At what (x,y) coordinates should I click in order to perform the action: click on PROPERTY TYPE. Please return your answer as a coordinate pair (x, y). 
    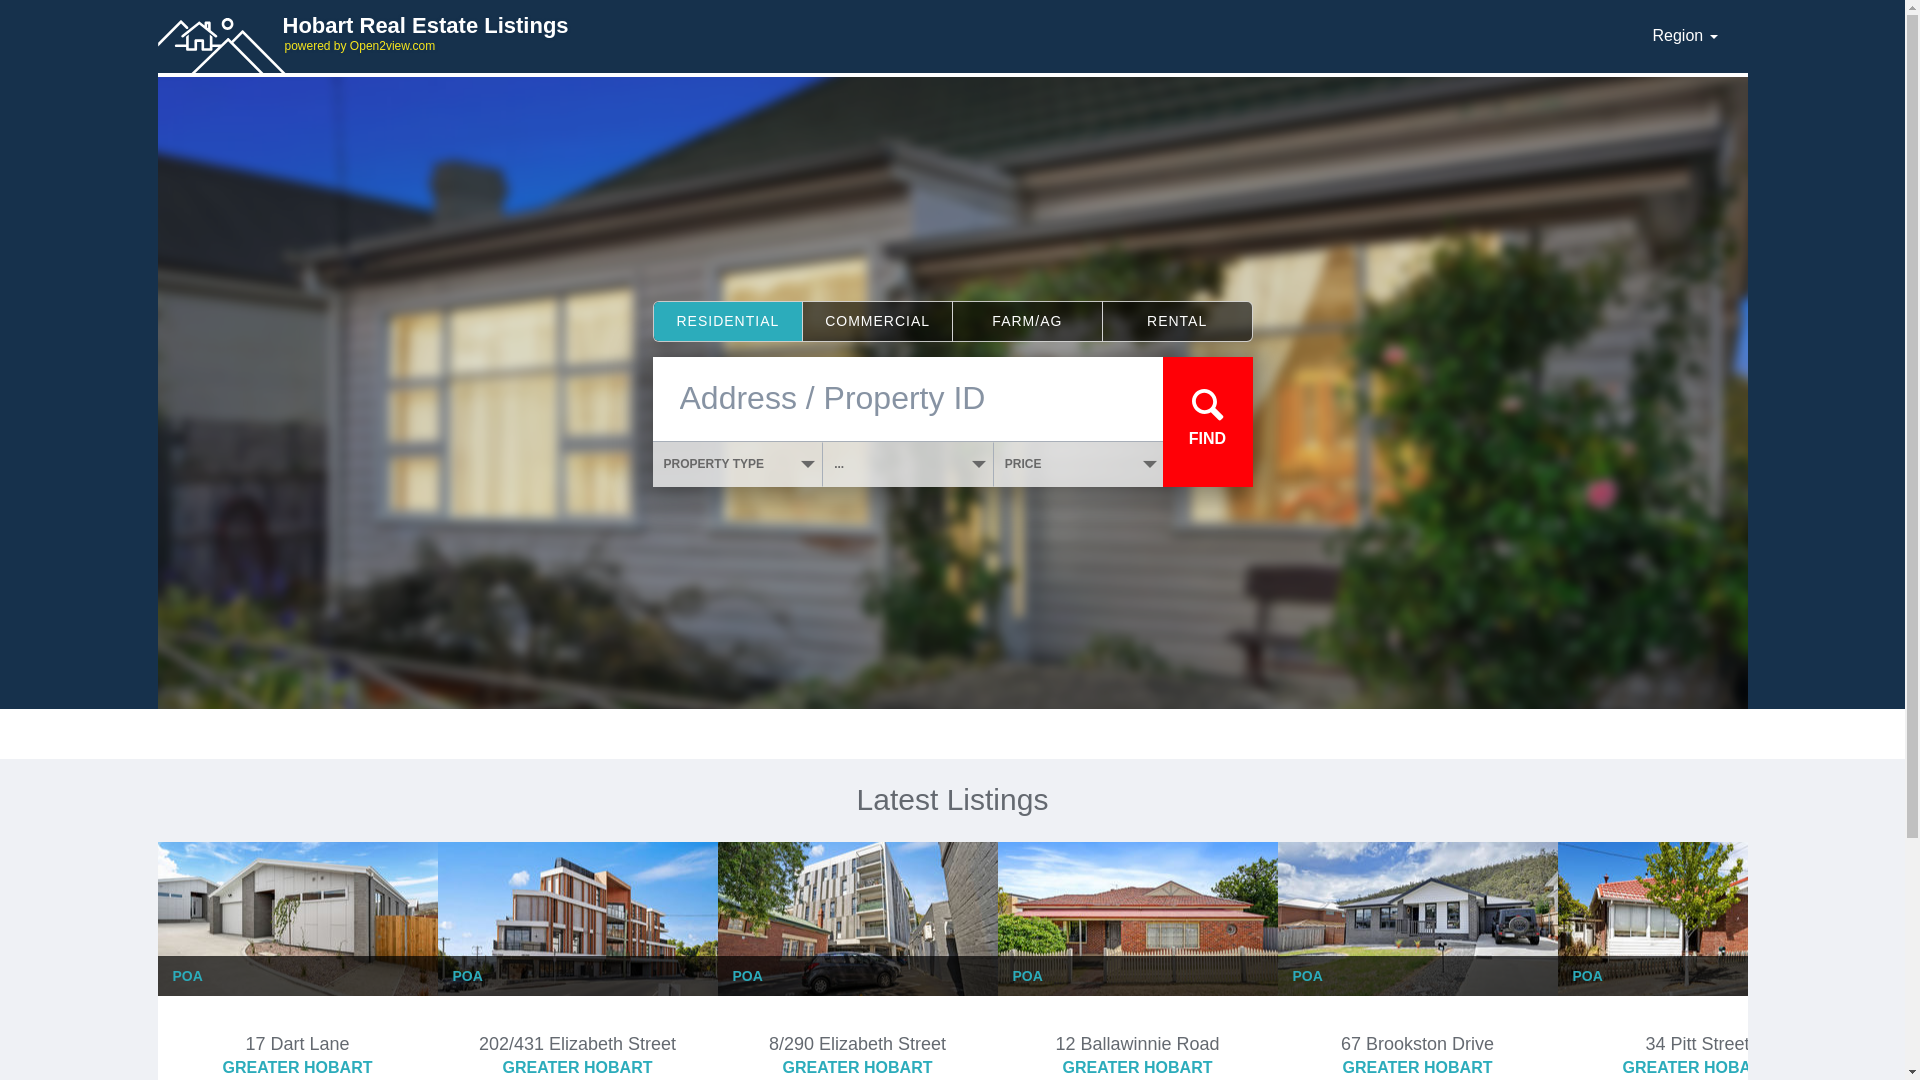
    Looking at the image, I should click on (738, 464).